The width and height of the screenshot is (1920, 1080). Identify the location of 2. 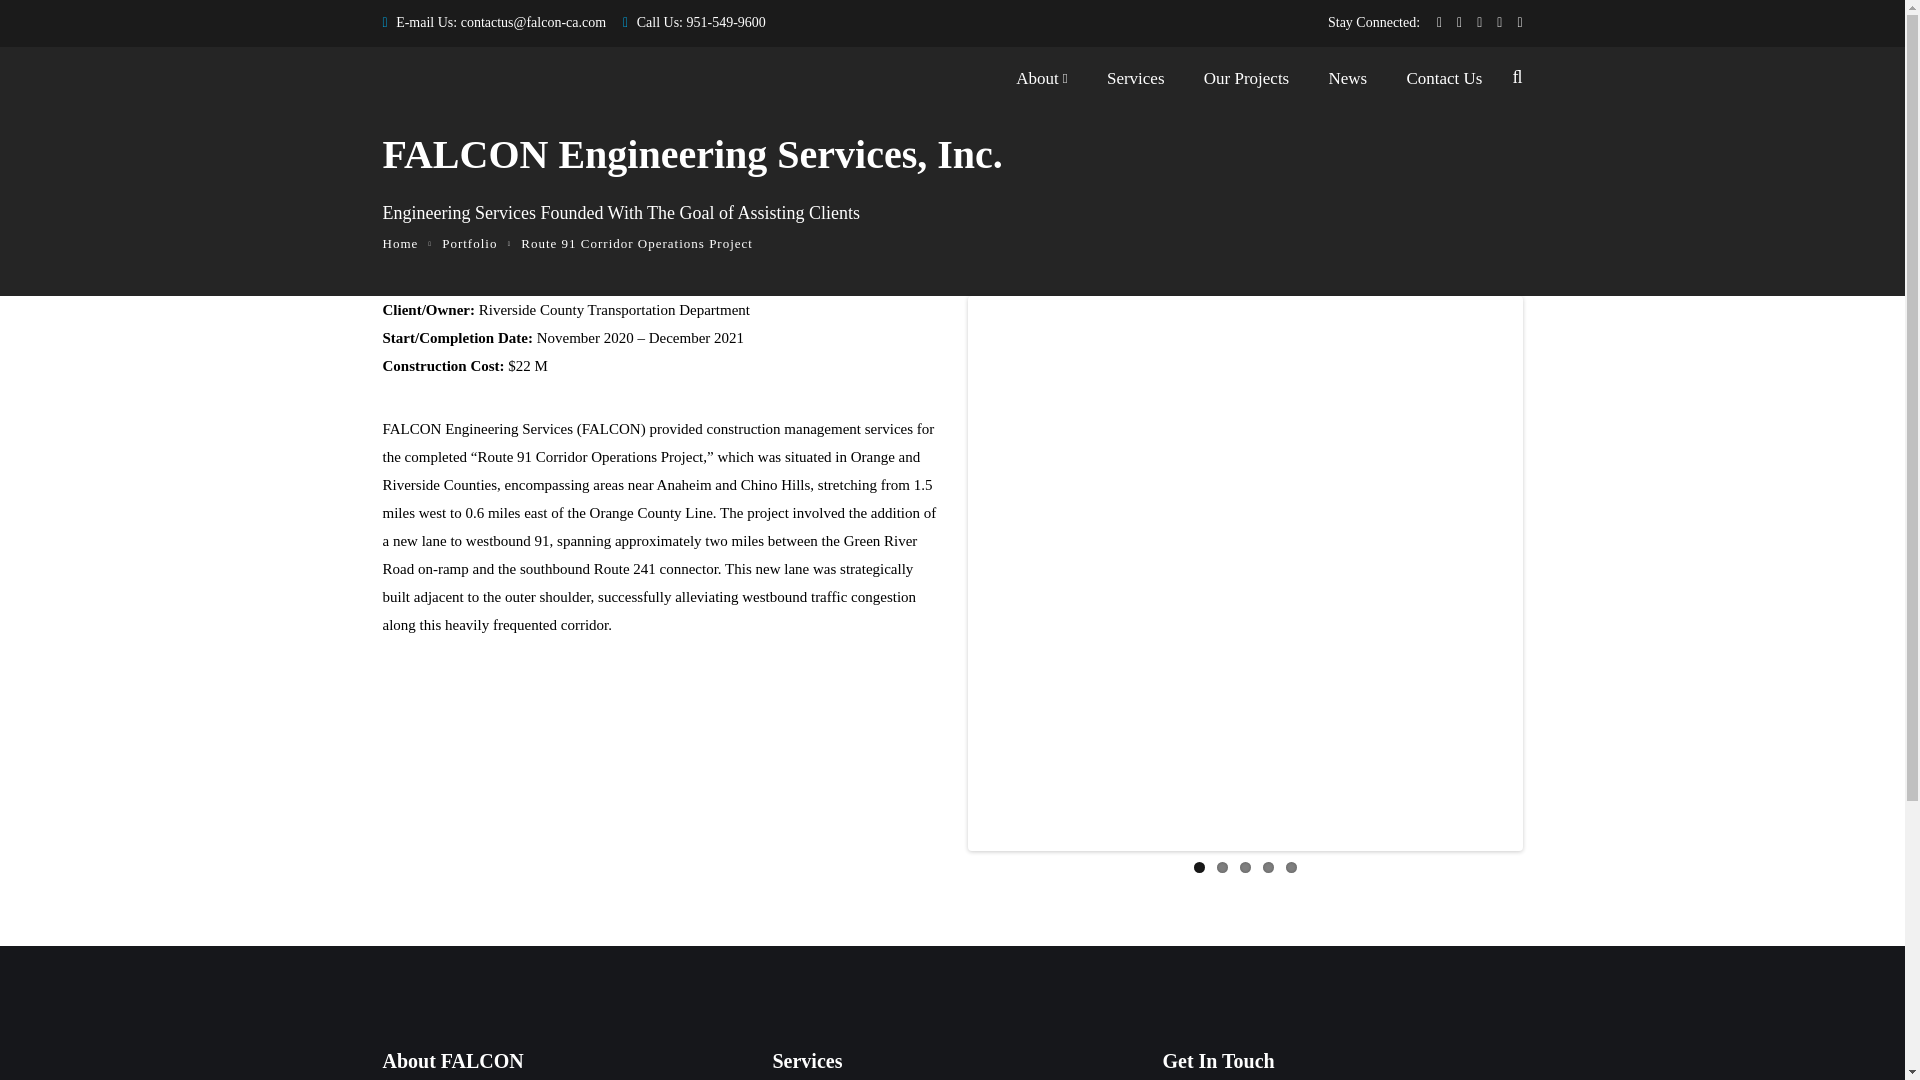
(1220, 866).